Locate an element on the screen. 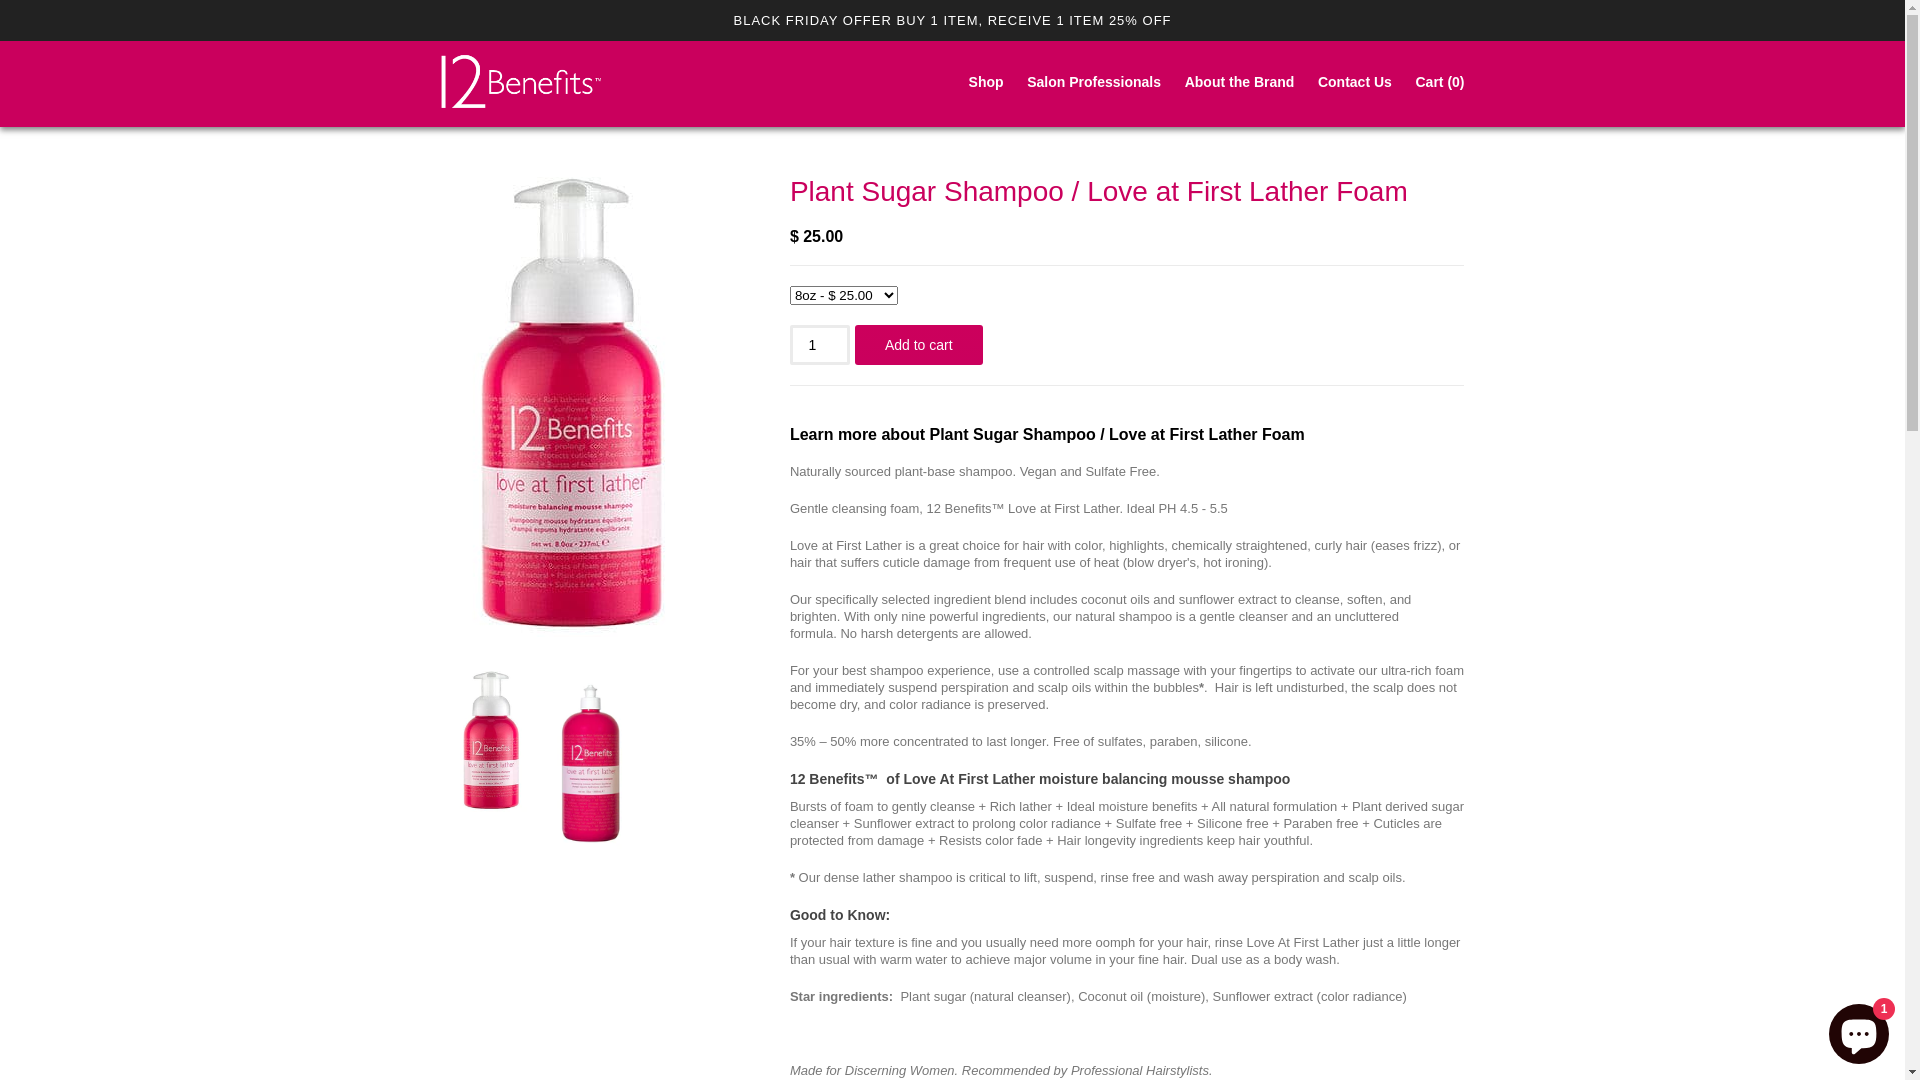 The width and height of the screenshot is (1920, 1080). 12benefits is located at coordinates (520, 84).